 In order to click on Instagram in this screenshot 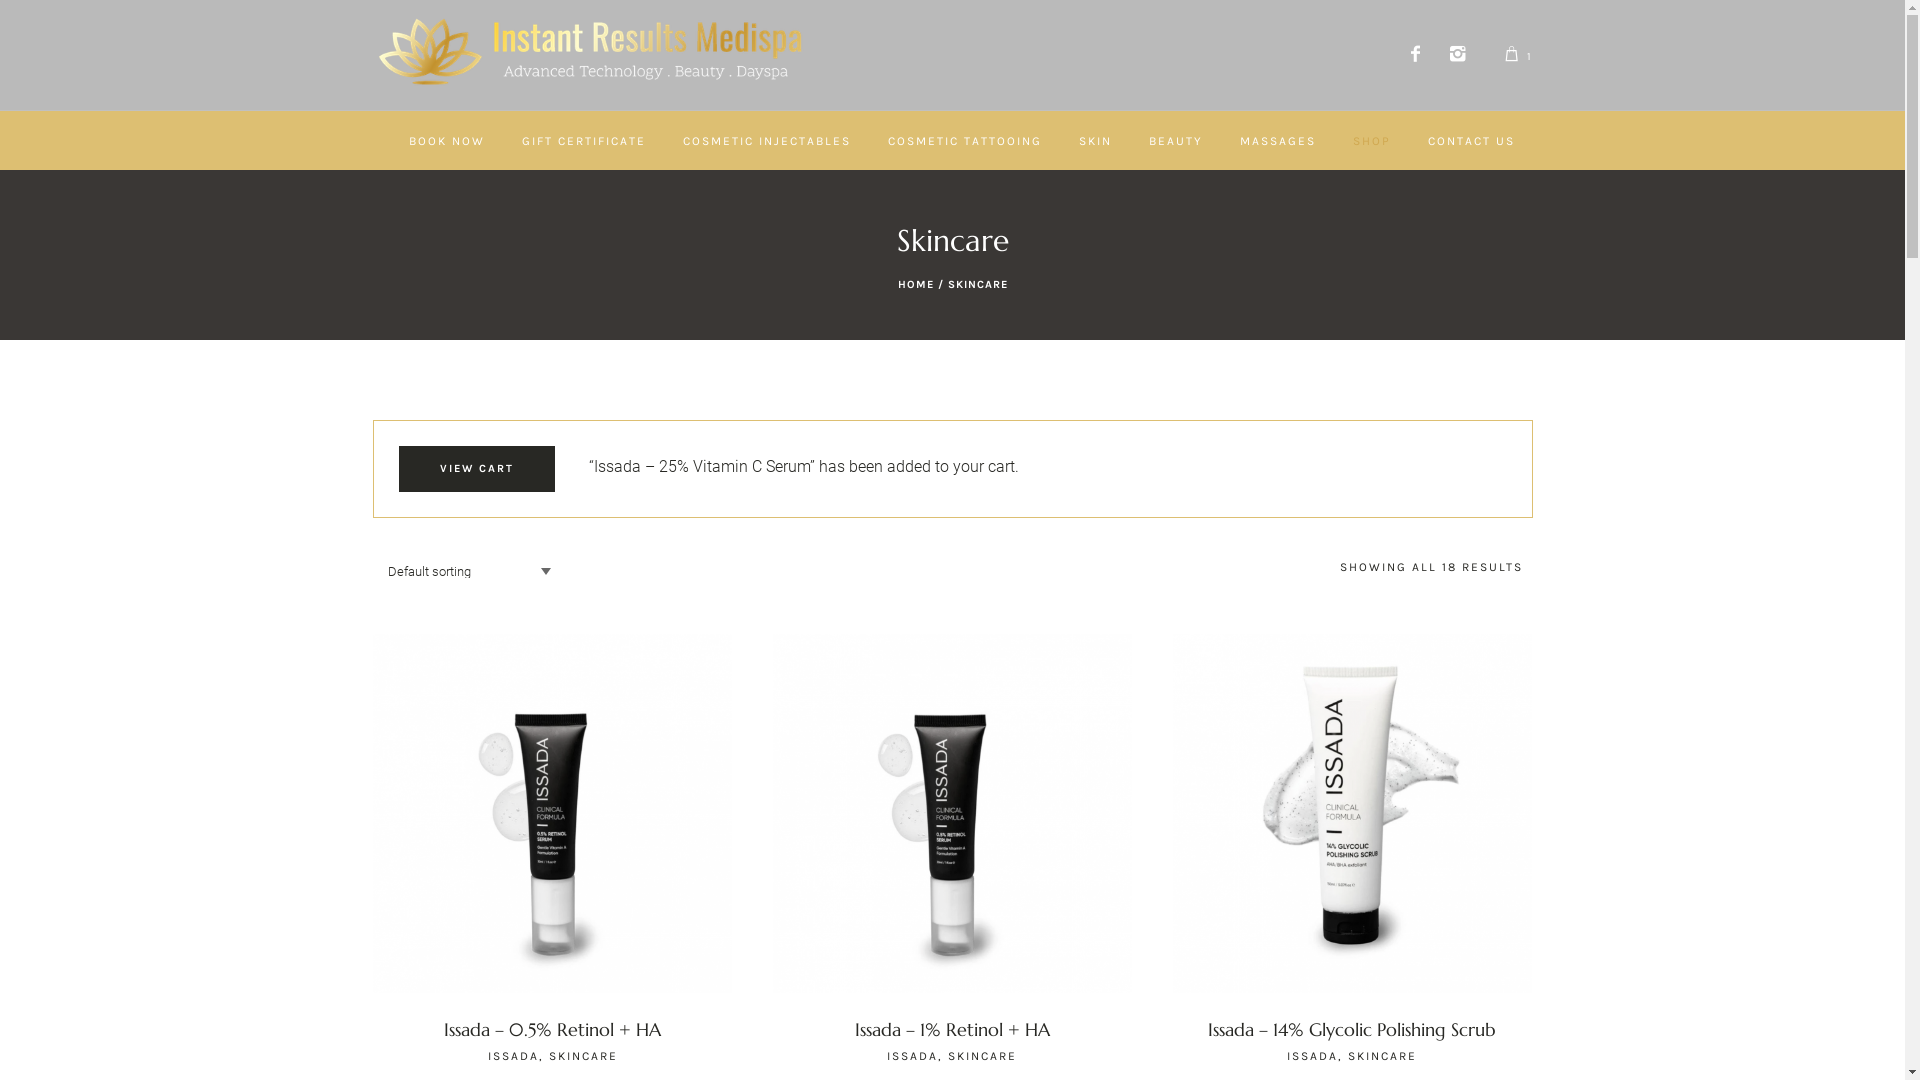, I will do `click(1458, 56)`.